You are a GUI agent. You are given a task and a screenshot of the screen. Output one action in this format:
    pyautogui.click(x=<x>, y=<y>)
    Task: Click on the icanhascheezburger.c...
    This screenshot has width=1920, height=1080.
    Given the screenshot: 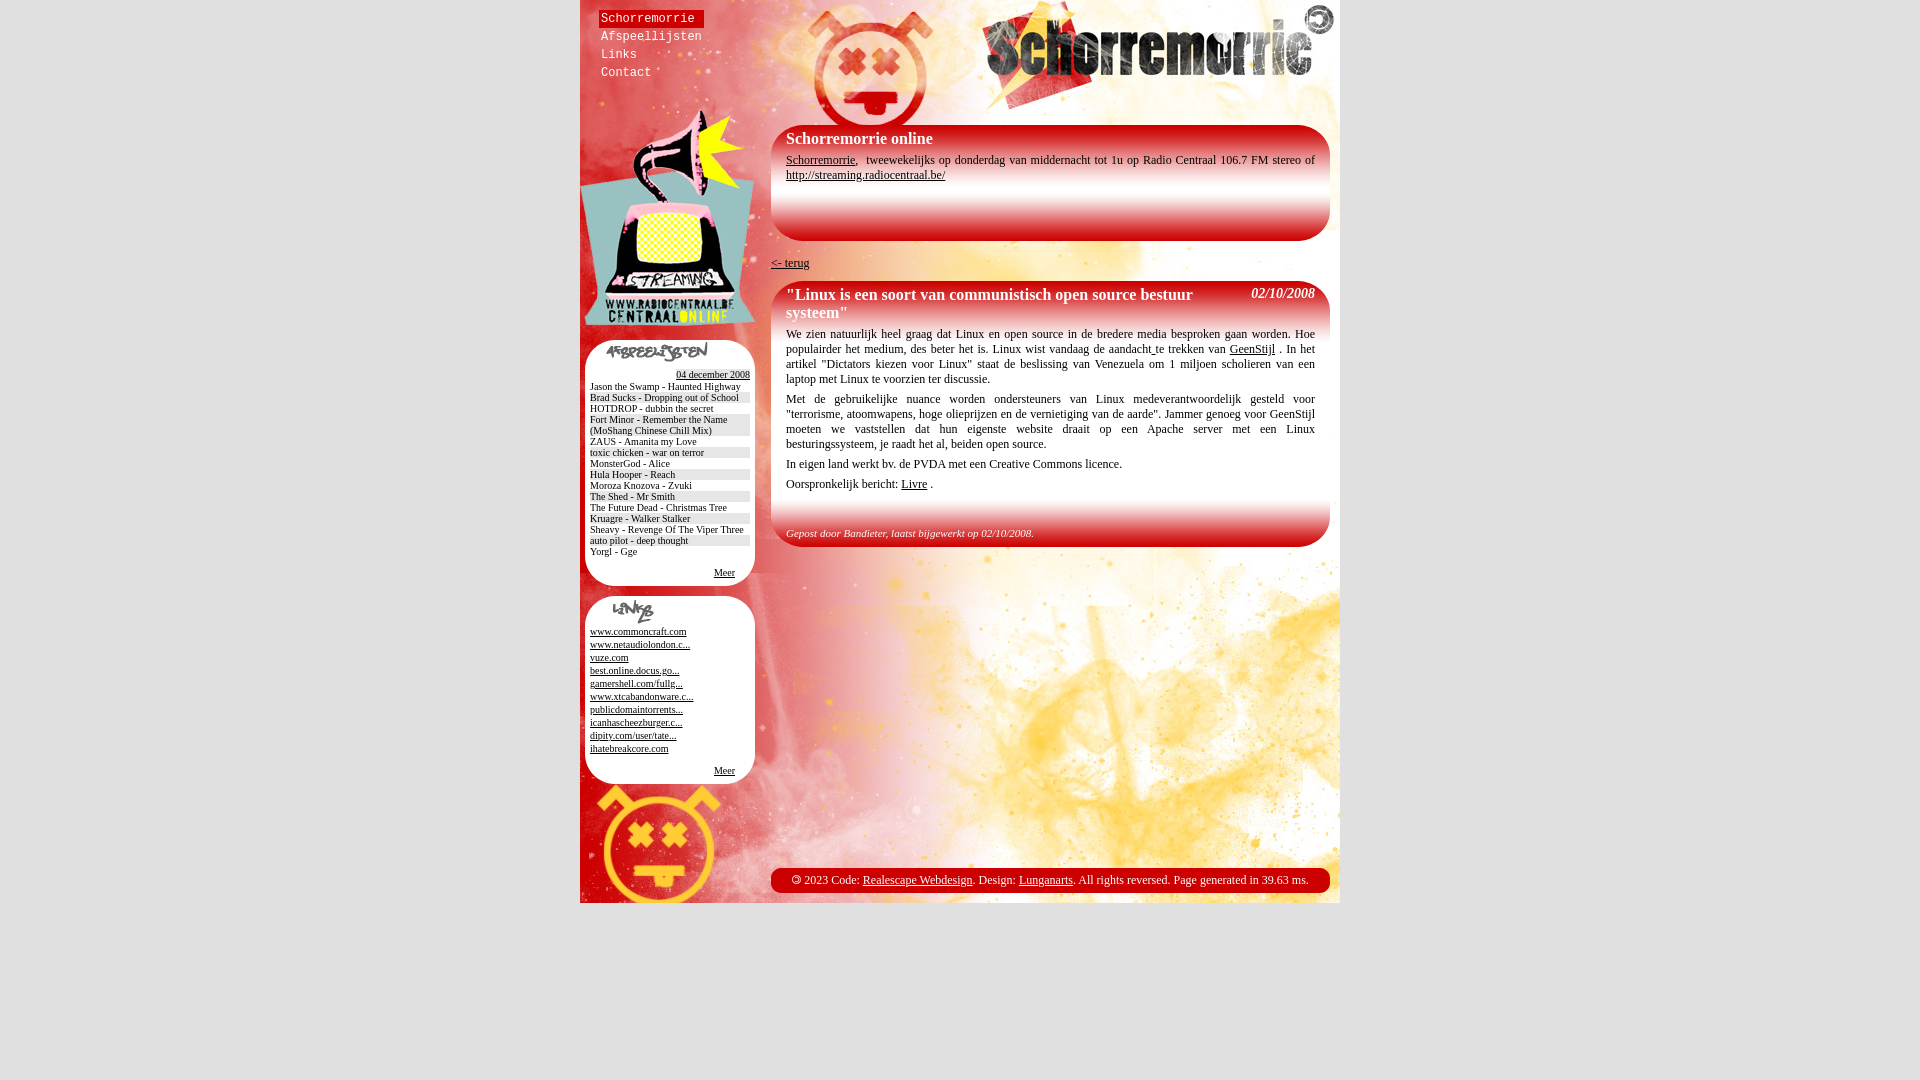 What is the action you would take?
    pyautogui.click(x=636, y=722)
    